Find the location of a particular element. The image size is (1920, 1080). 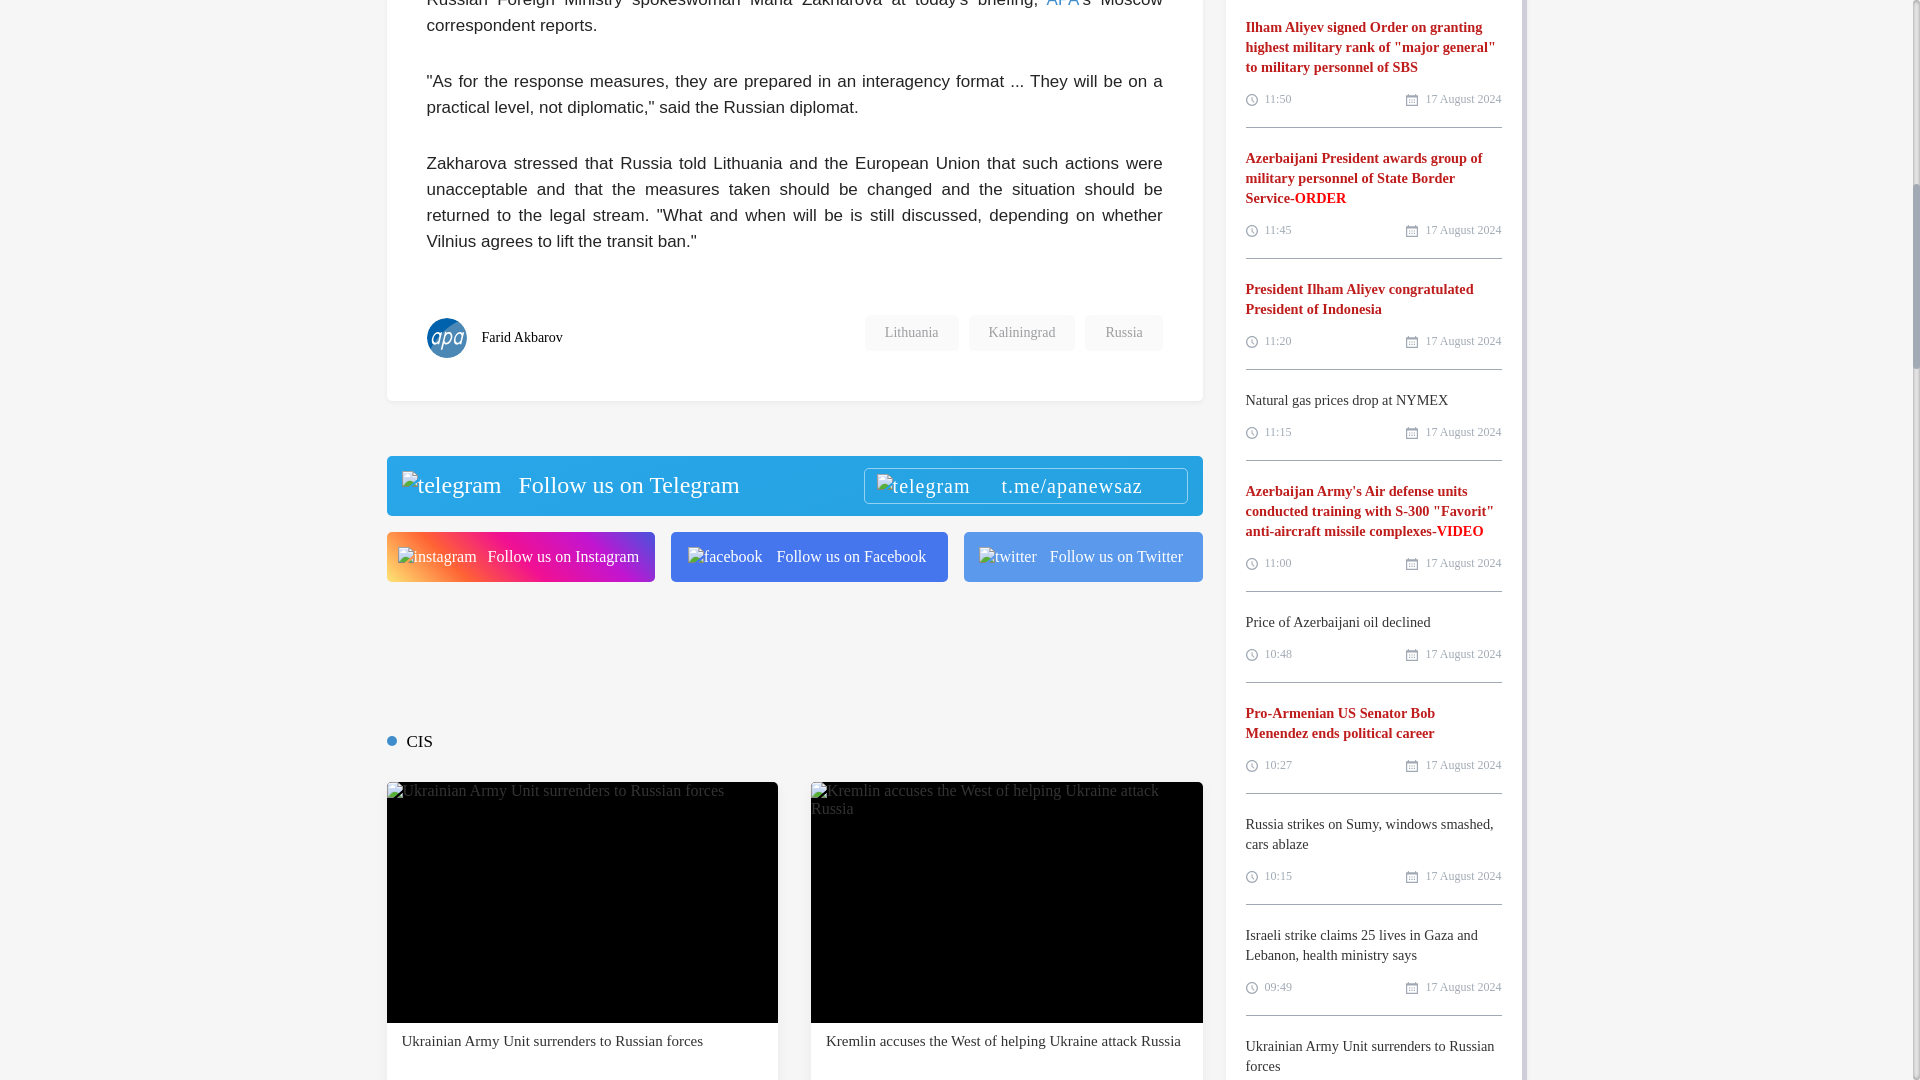

Follow us on Twitter is located at coordinates (1083, 557).